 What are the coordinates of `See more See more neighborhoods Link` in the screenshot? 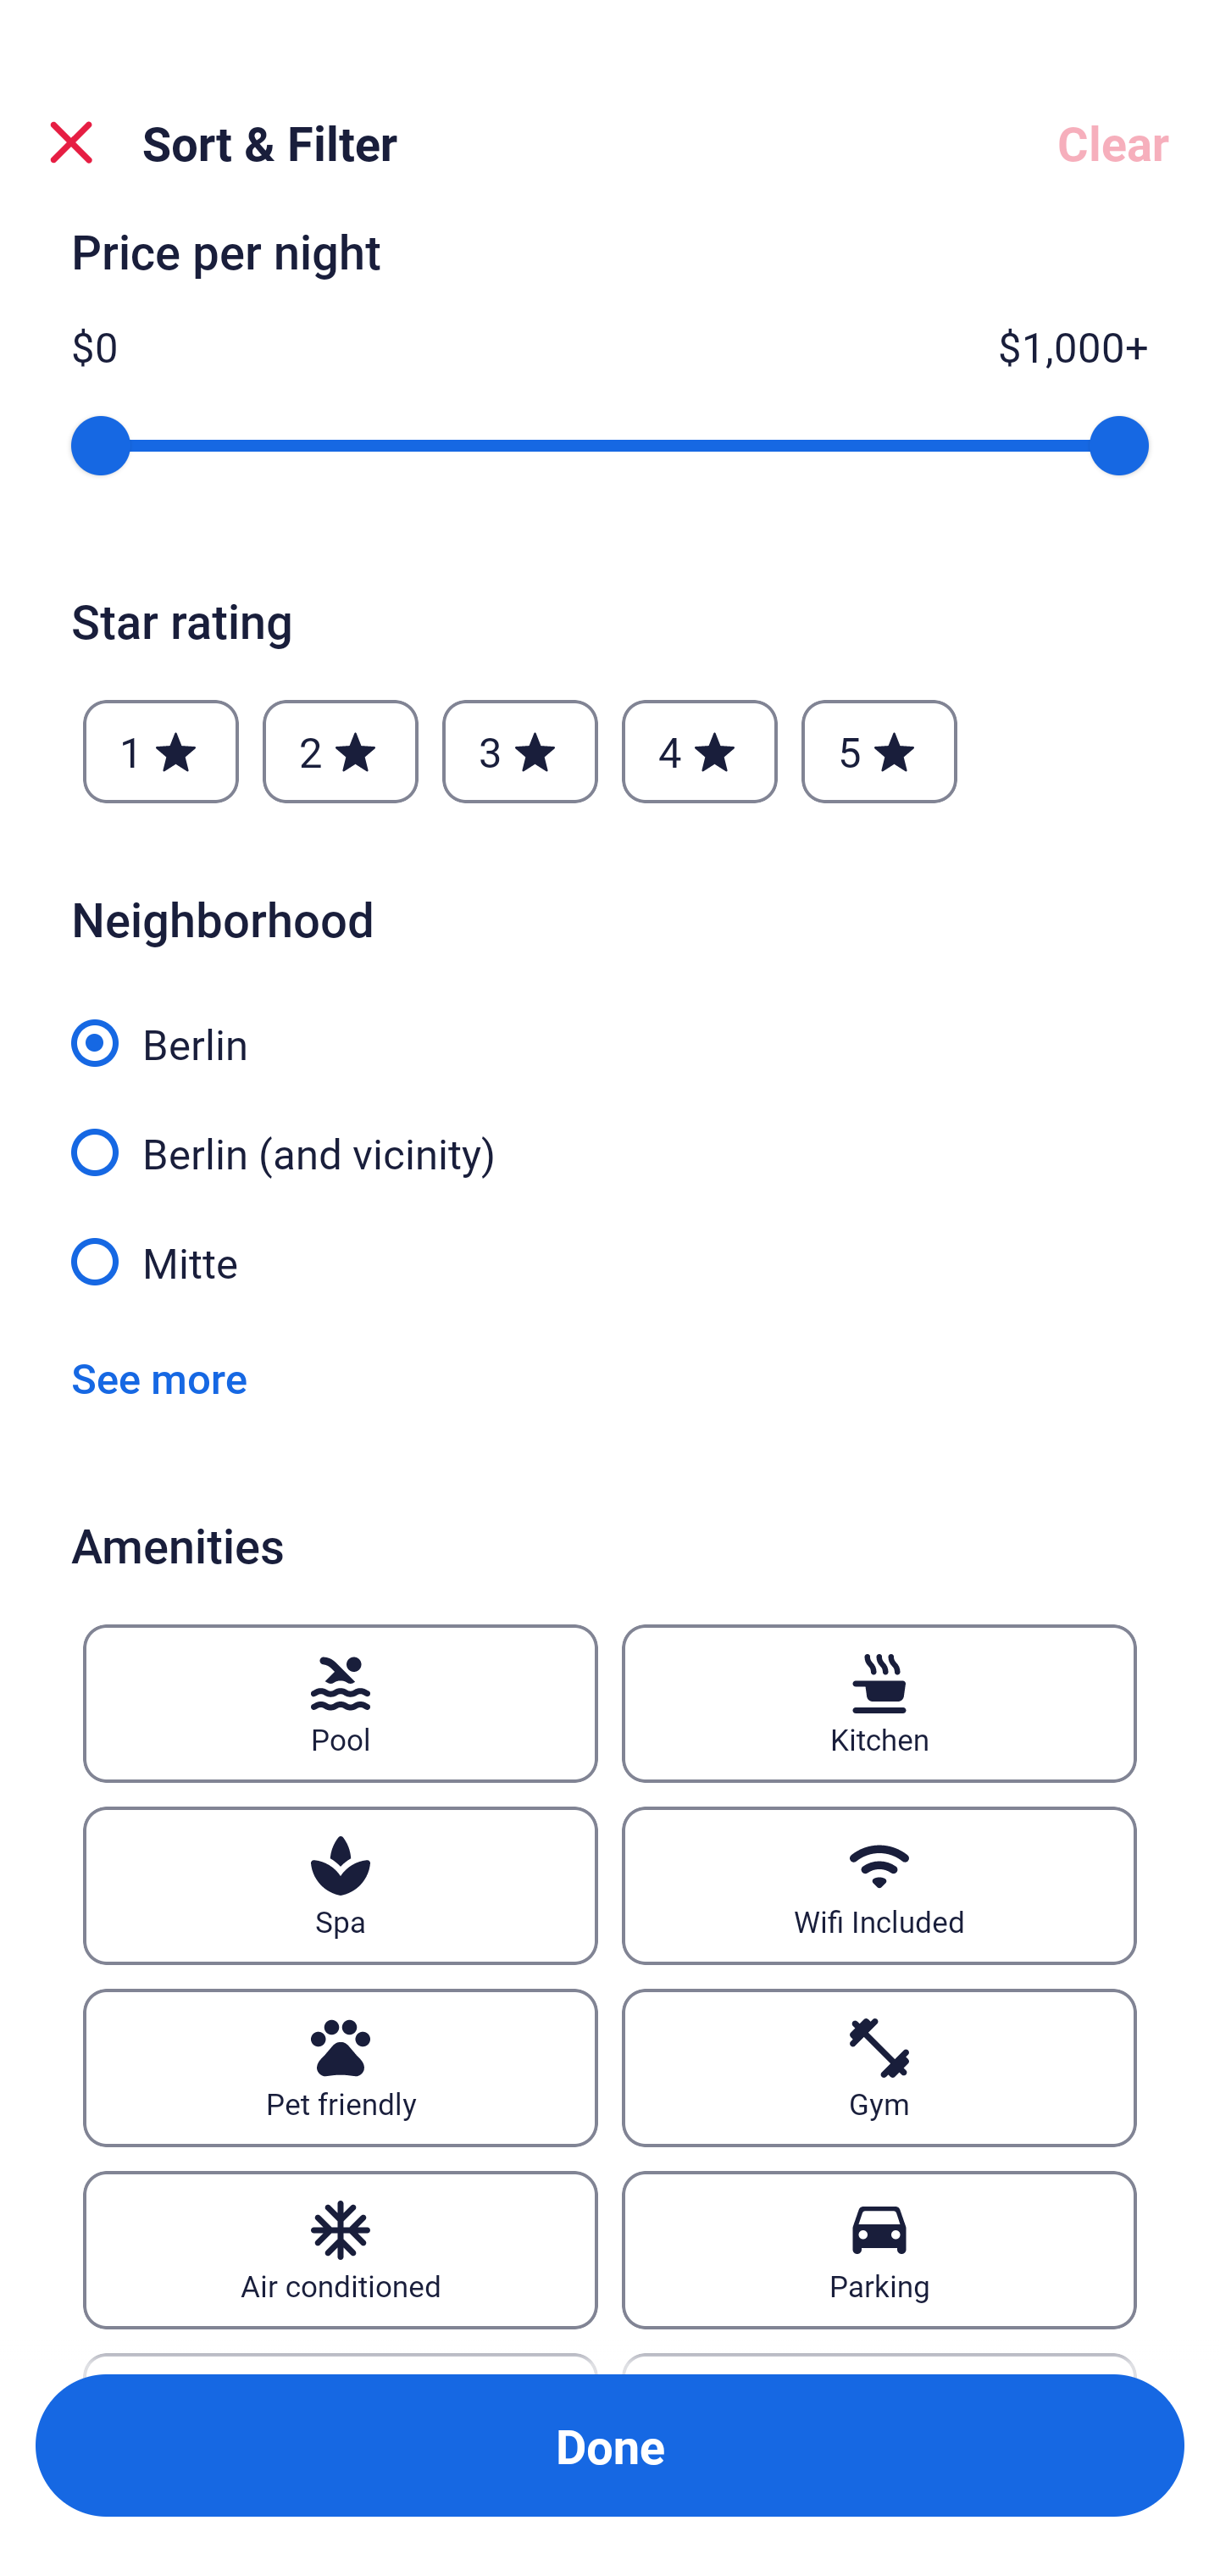 It's located at (159, 1376).